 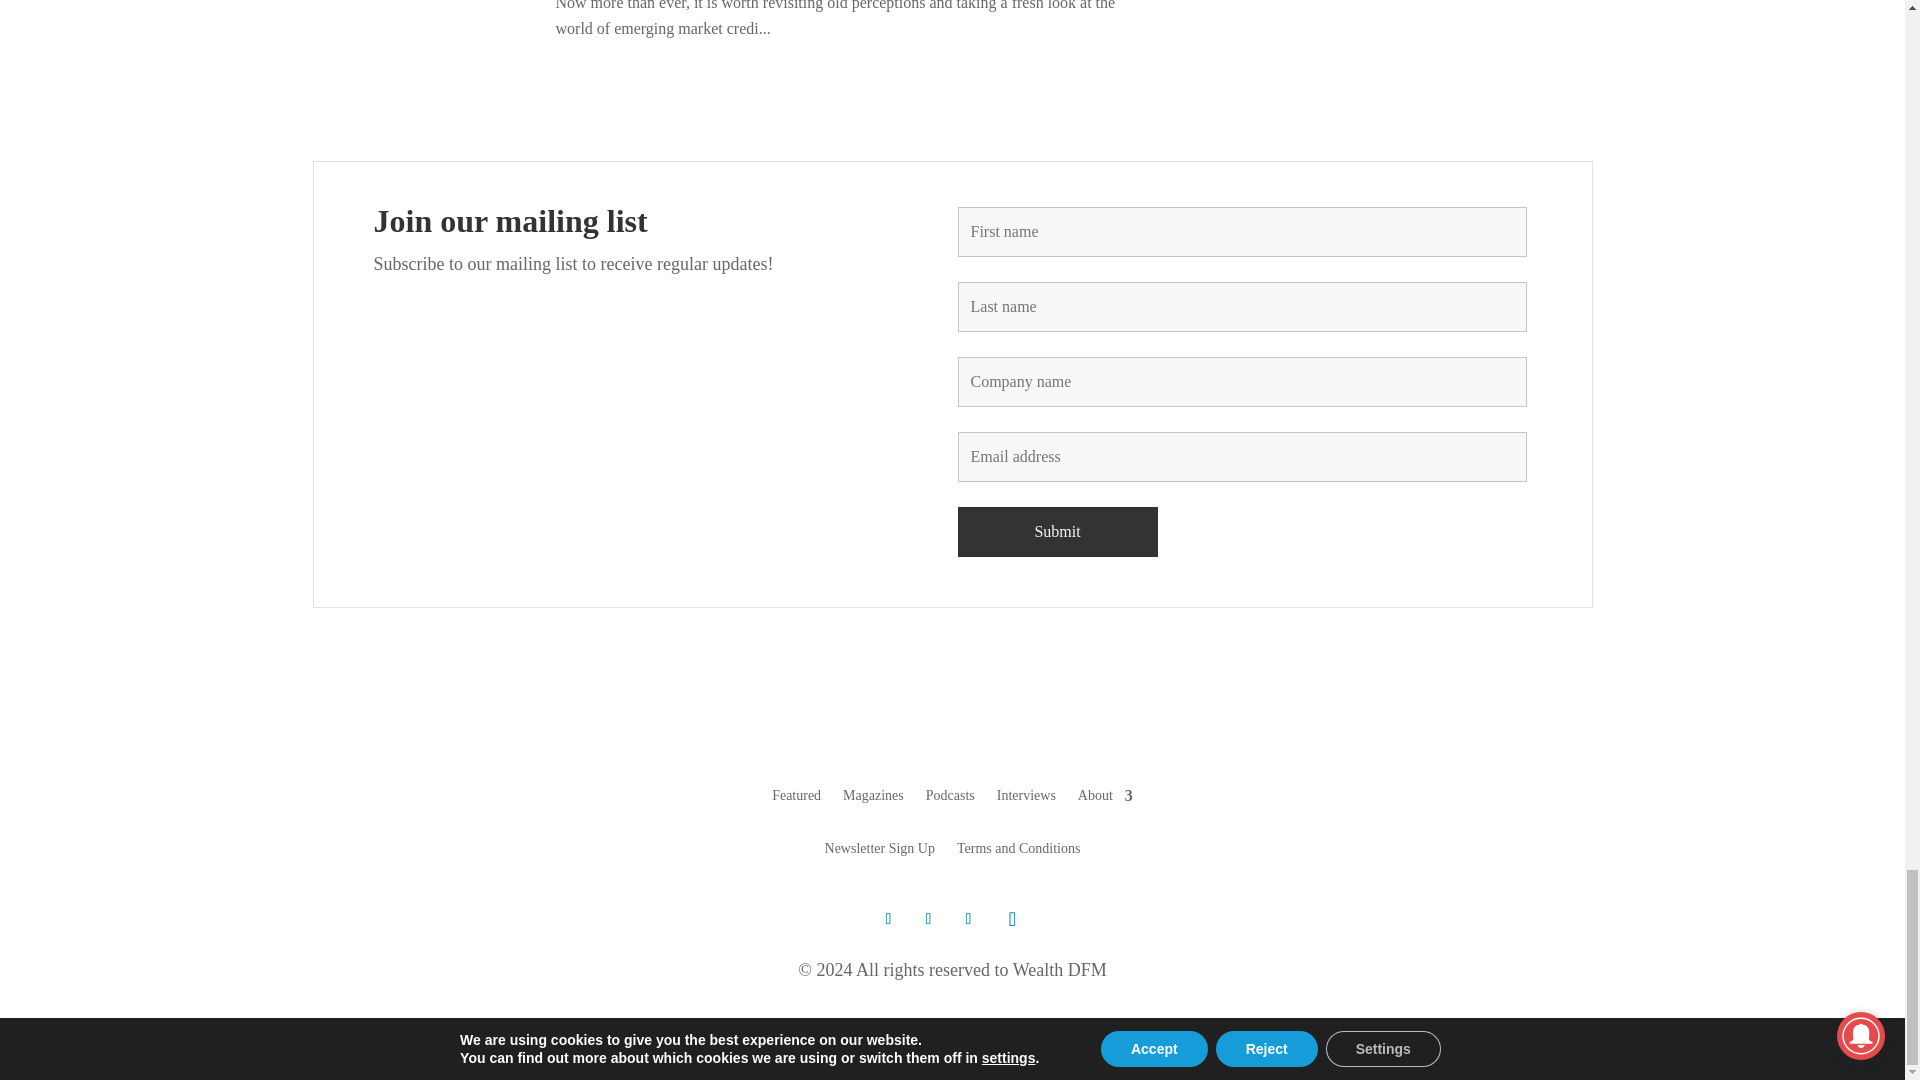 I want to click on Follow on X, so click(x=888, y=918).